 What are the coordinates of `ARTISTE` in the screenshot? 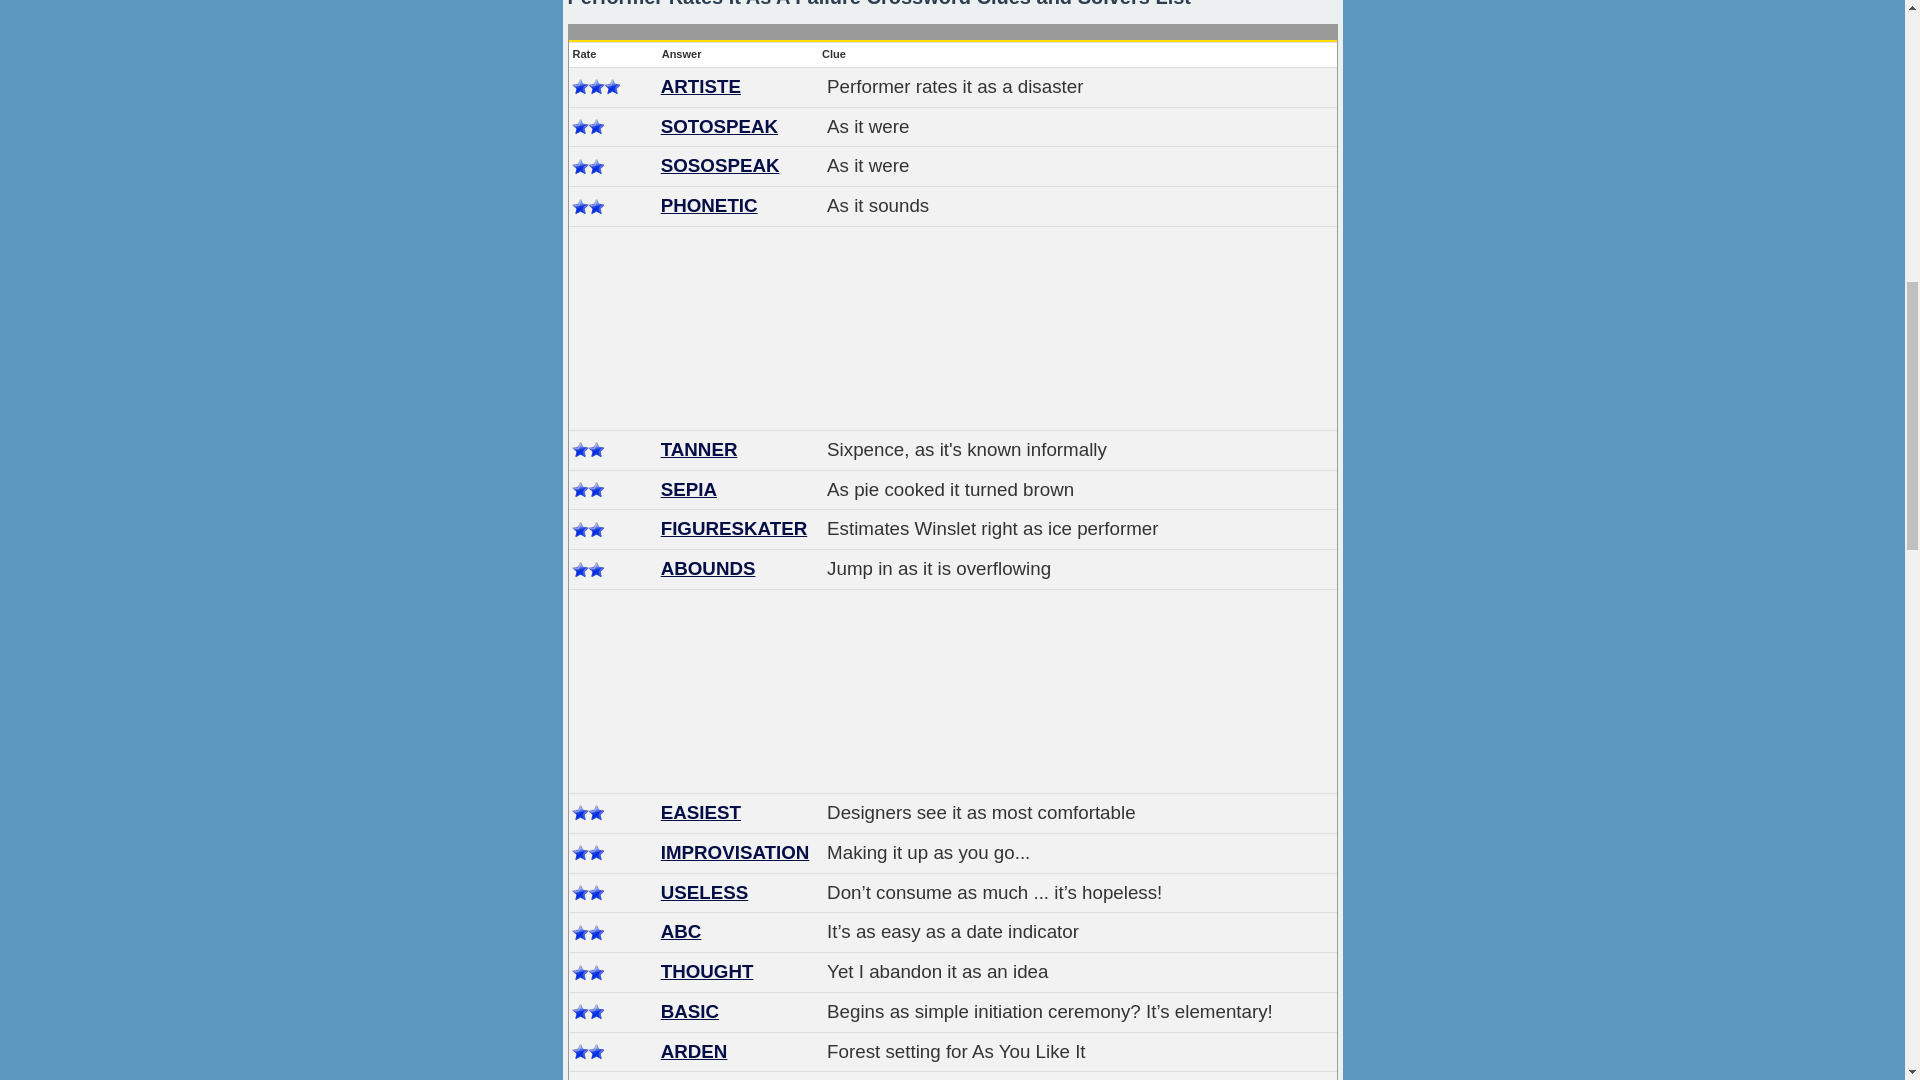 It's located at (700, 86).